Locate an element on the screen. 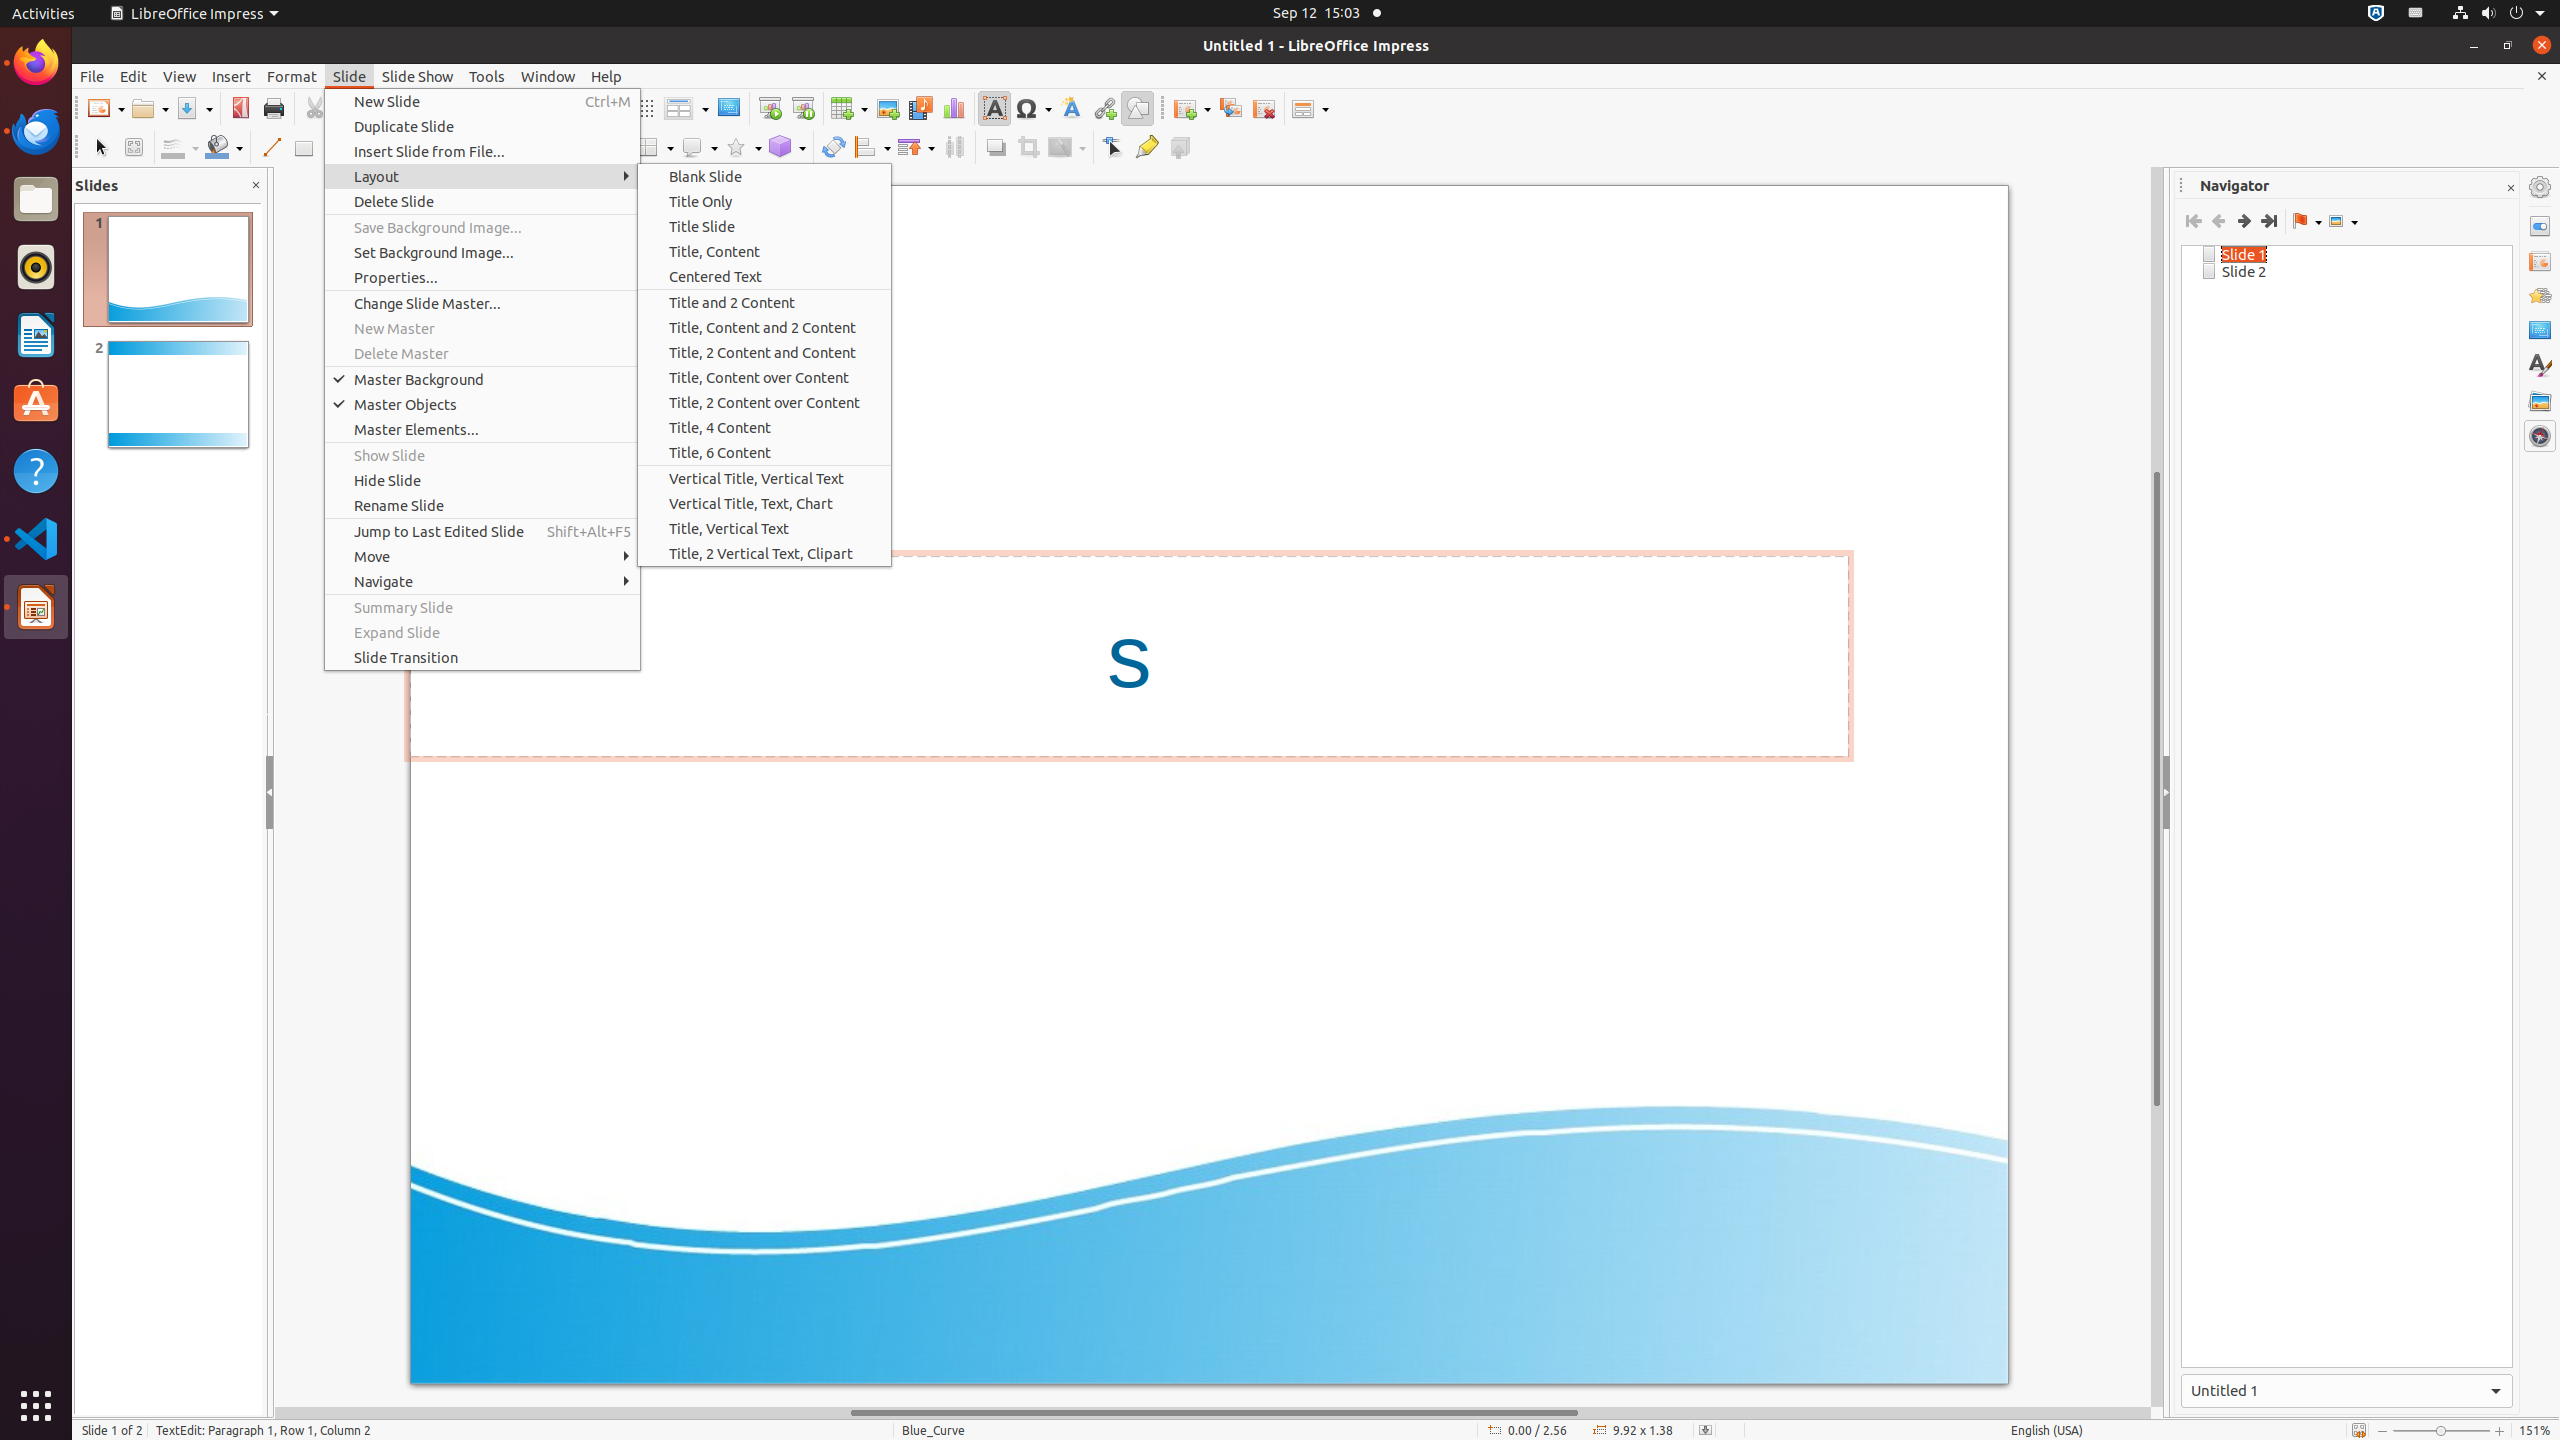  Line Color is located at coordinates (180, 148).